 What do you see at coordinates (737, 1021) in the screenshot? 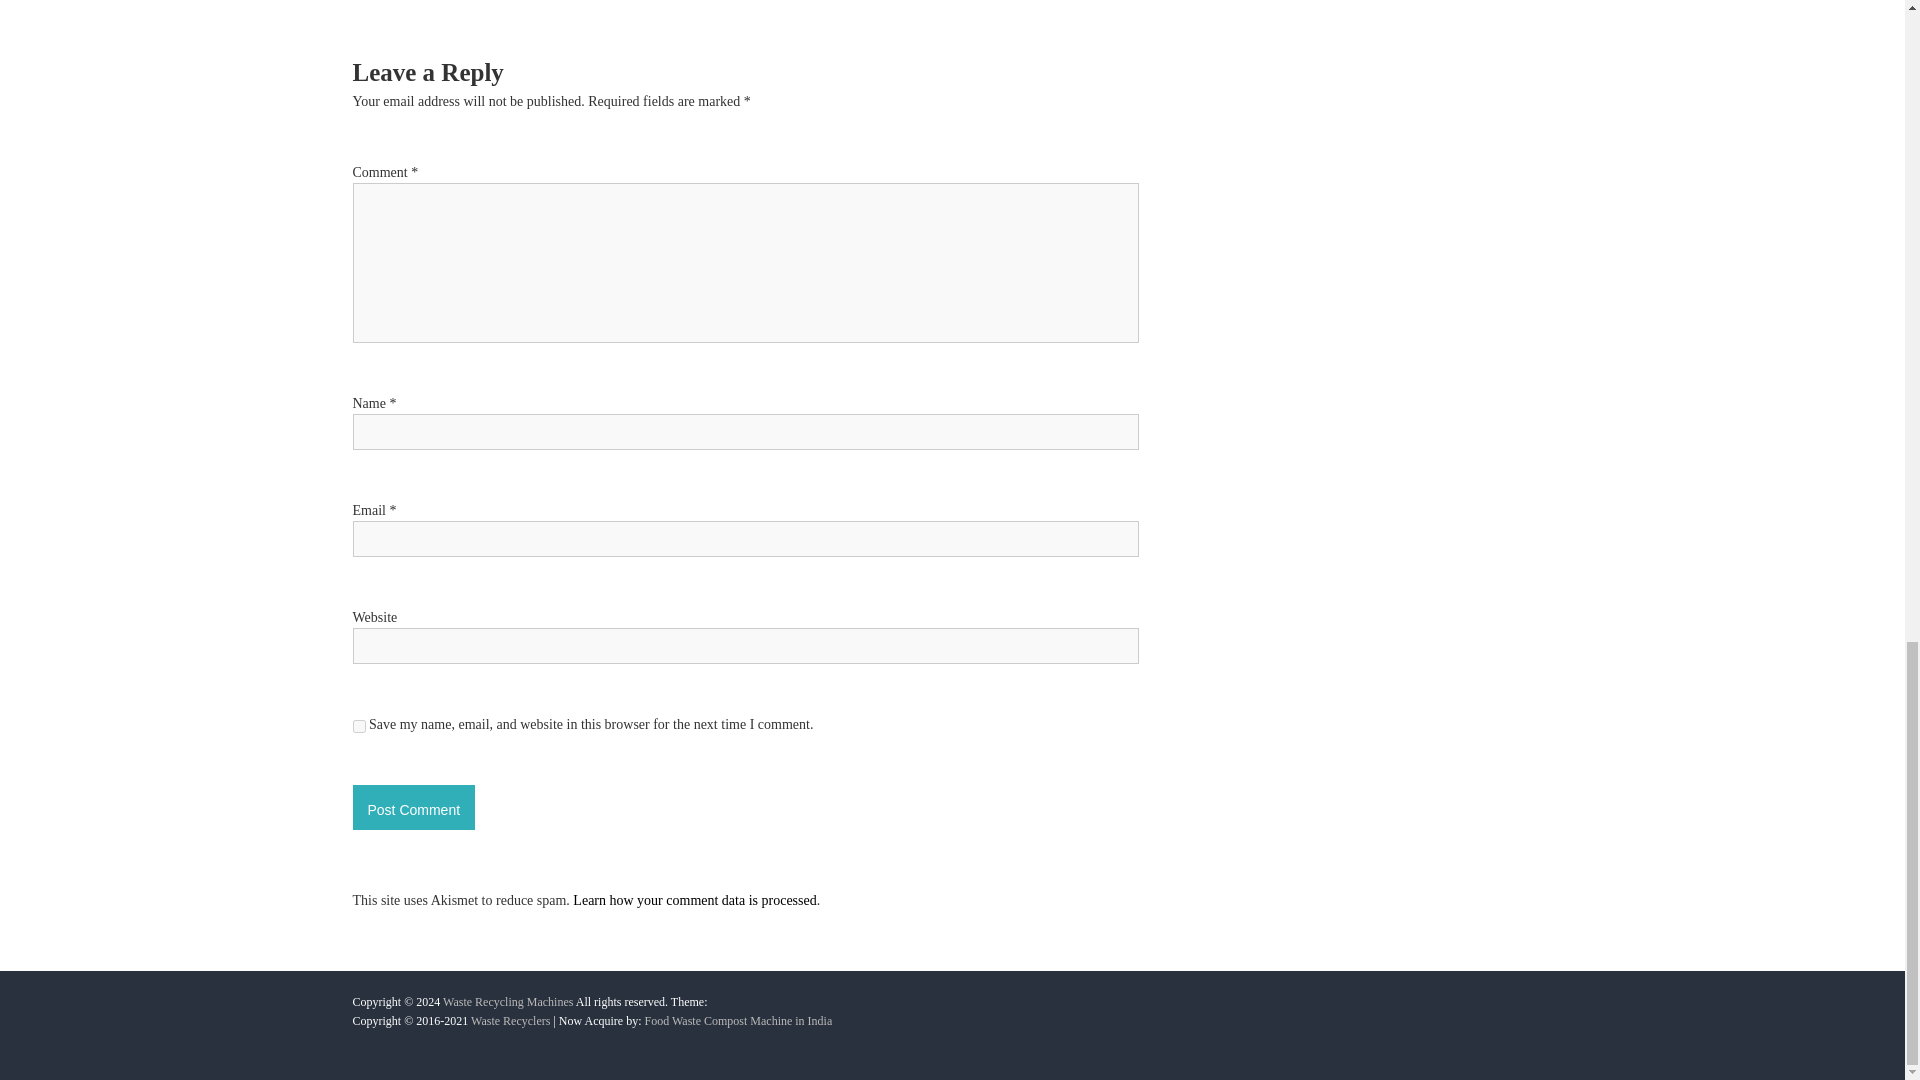
I see `Food Waste Compost Machine in India` at bounding box center [737, 1021].